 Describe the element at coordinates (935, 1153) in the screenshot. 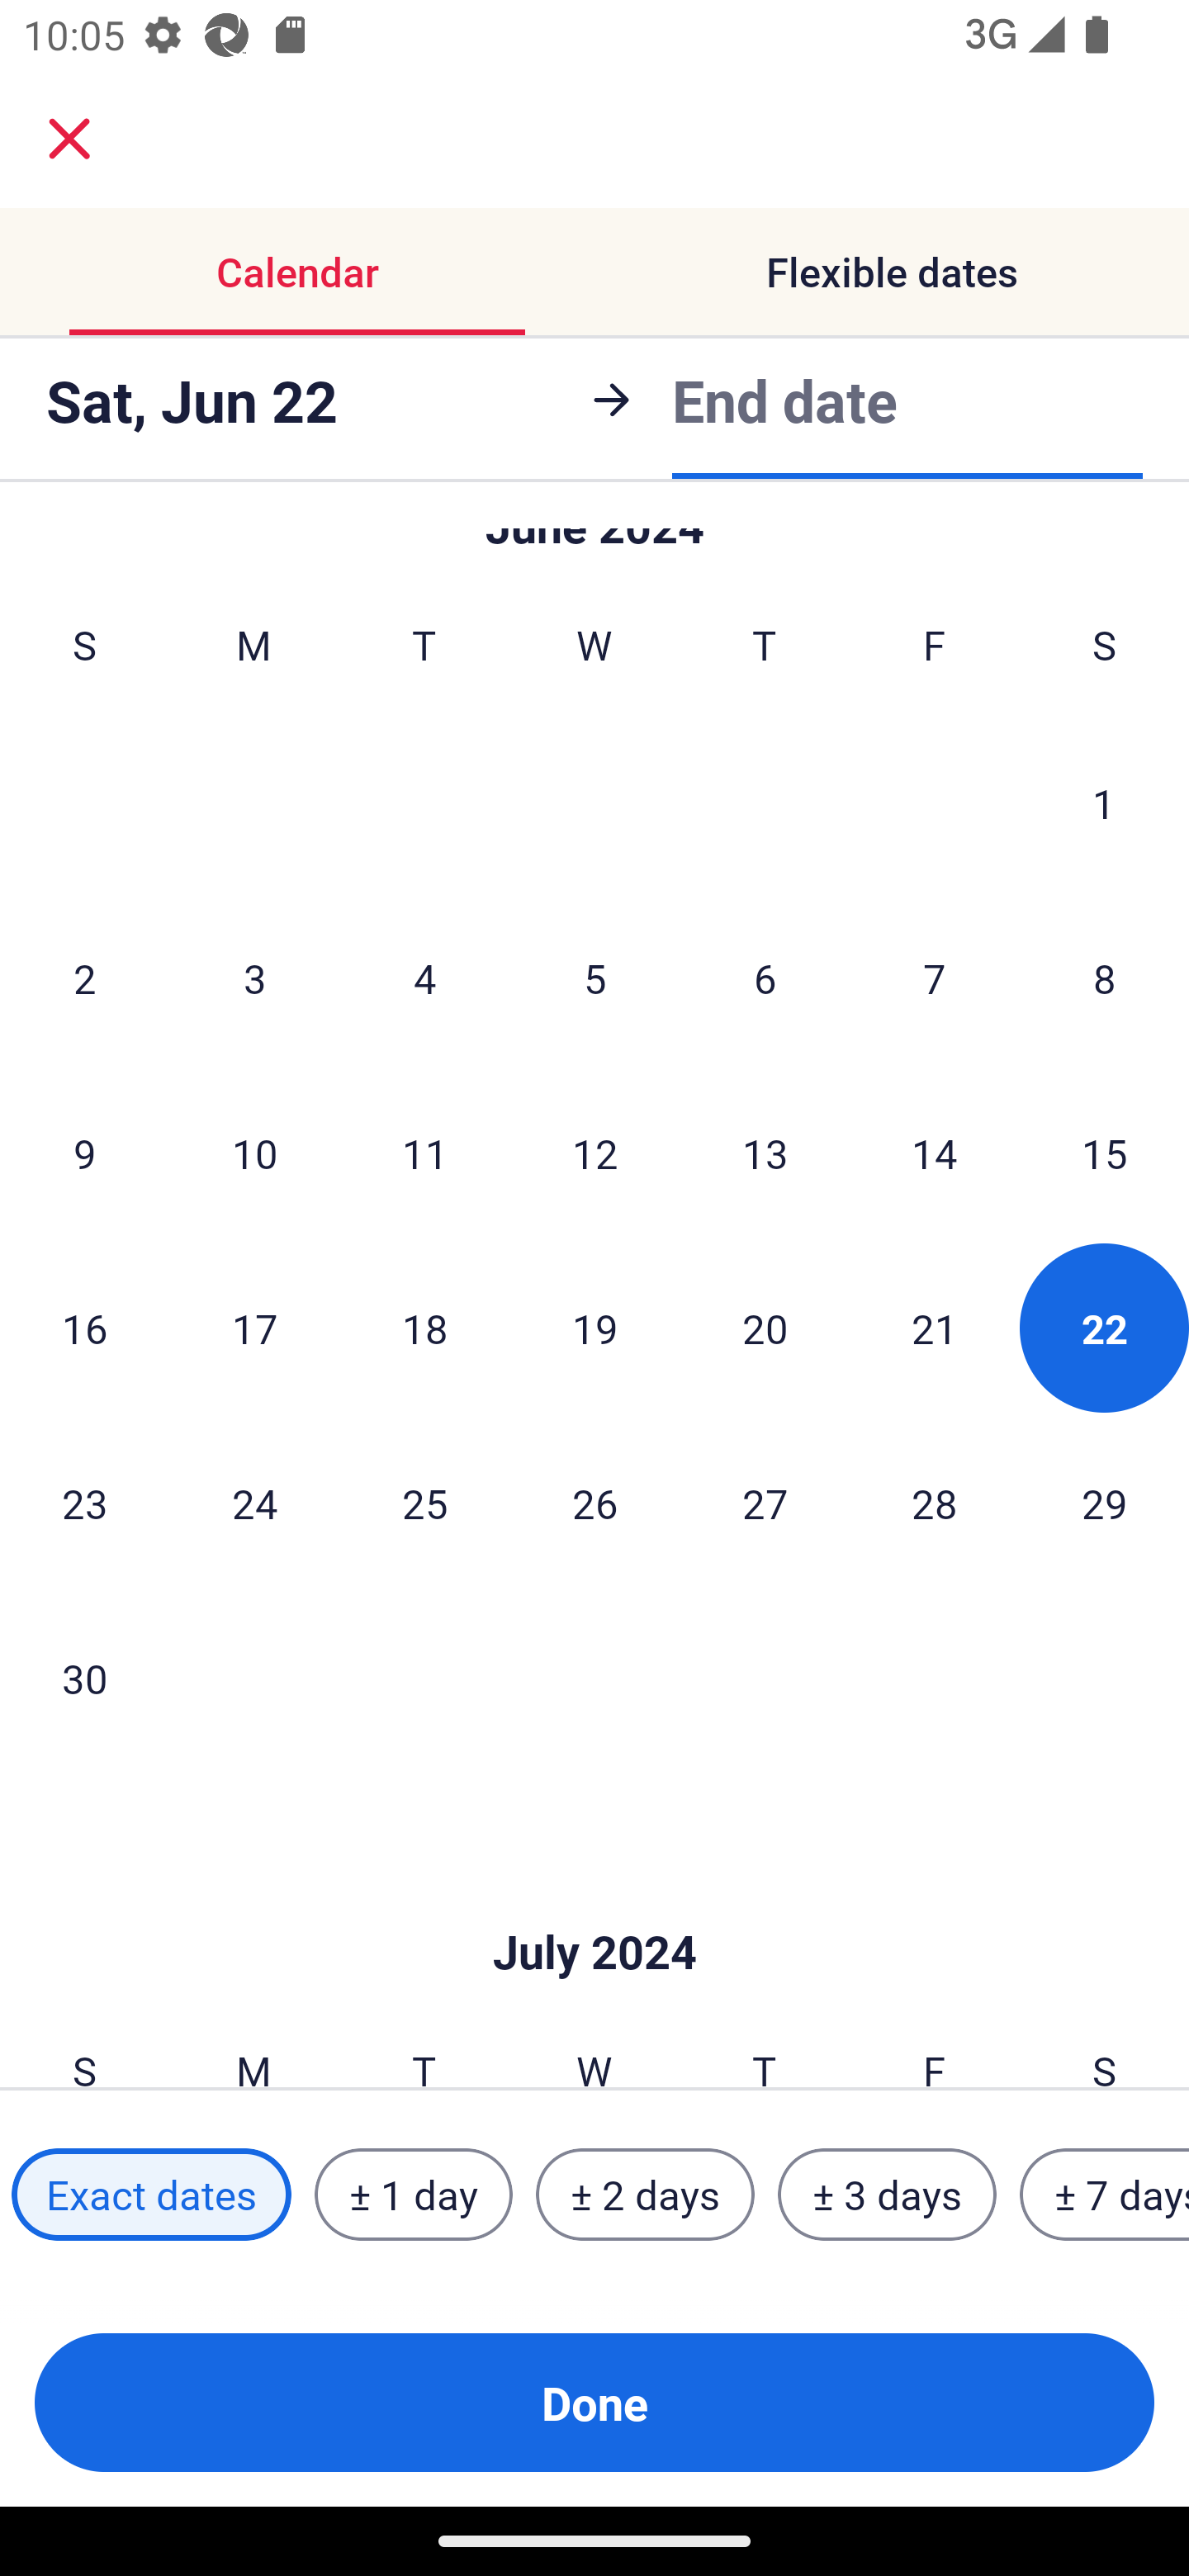

I see `14 Friday, June 14, 2024` at that location.